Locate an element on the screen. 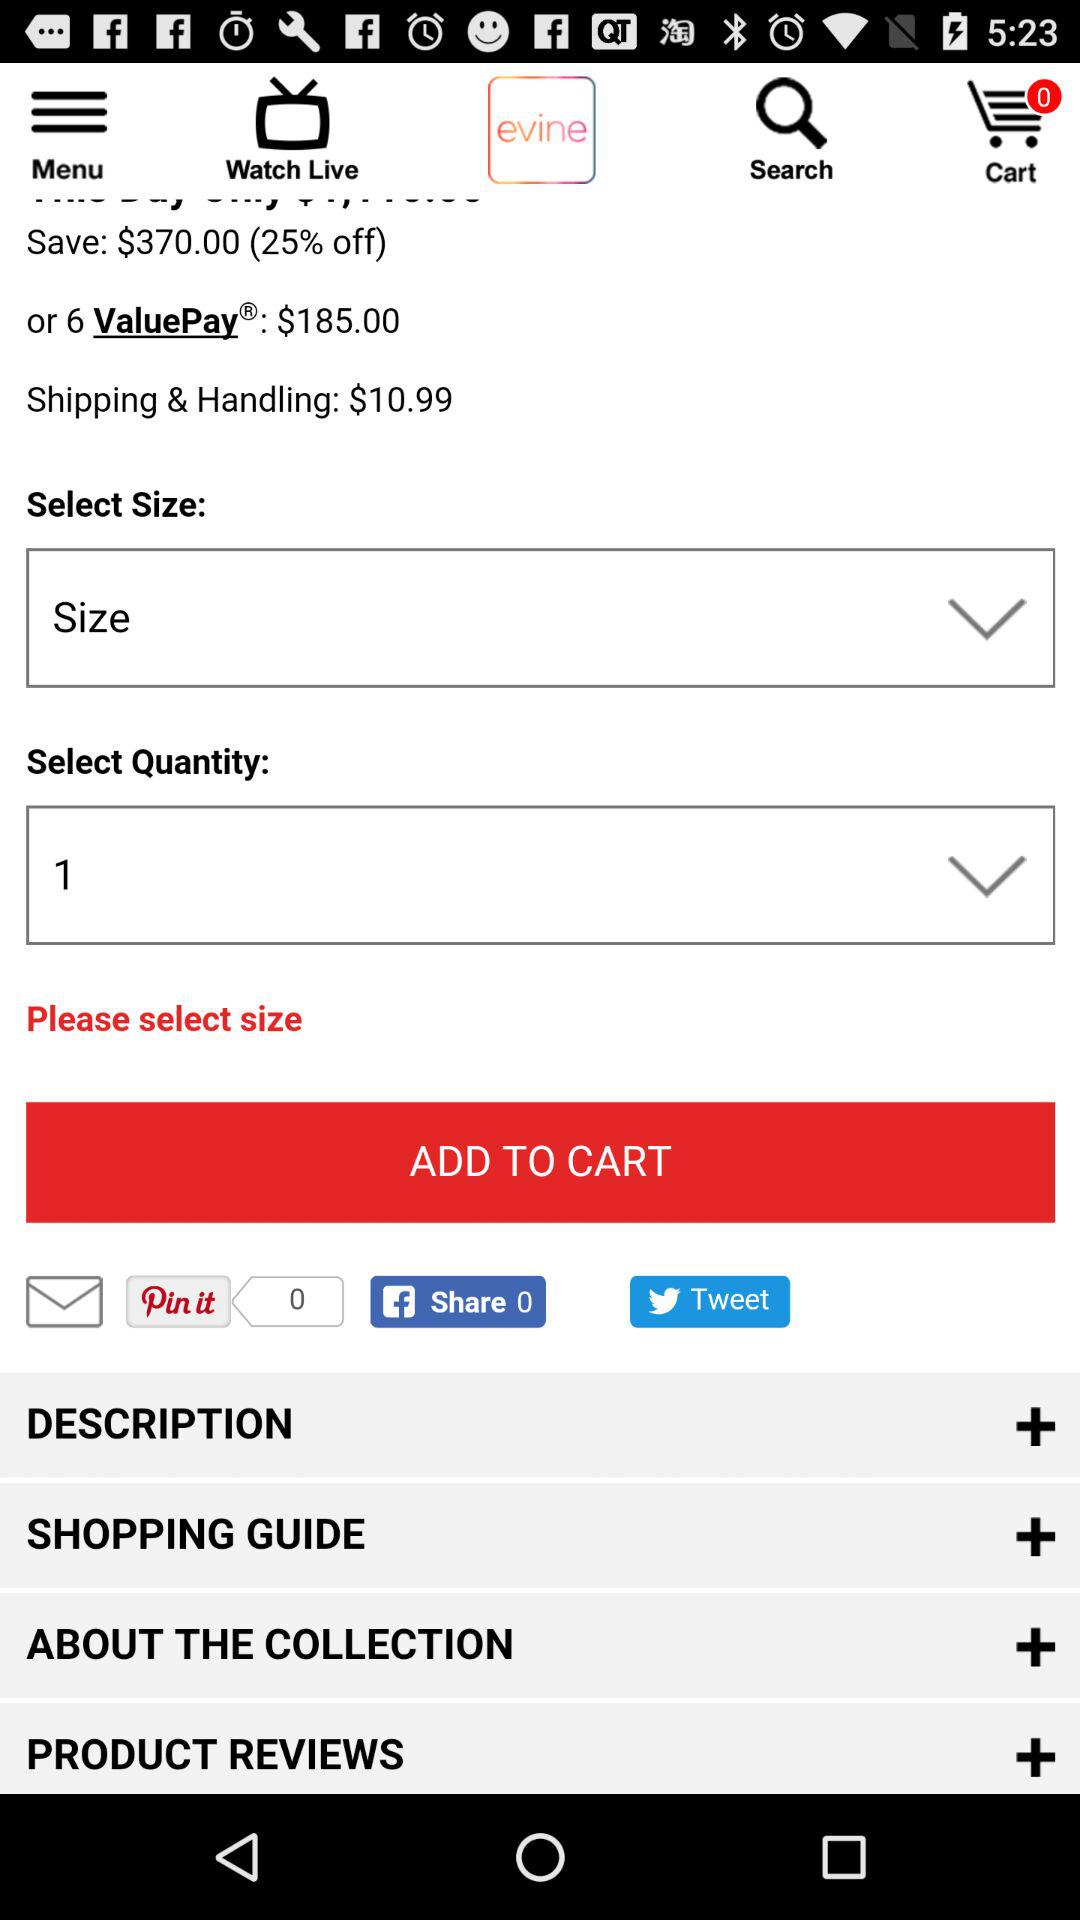 The width and height of the screenshot is (1080, 1920). go to search is located at coordinates (791, 128).